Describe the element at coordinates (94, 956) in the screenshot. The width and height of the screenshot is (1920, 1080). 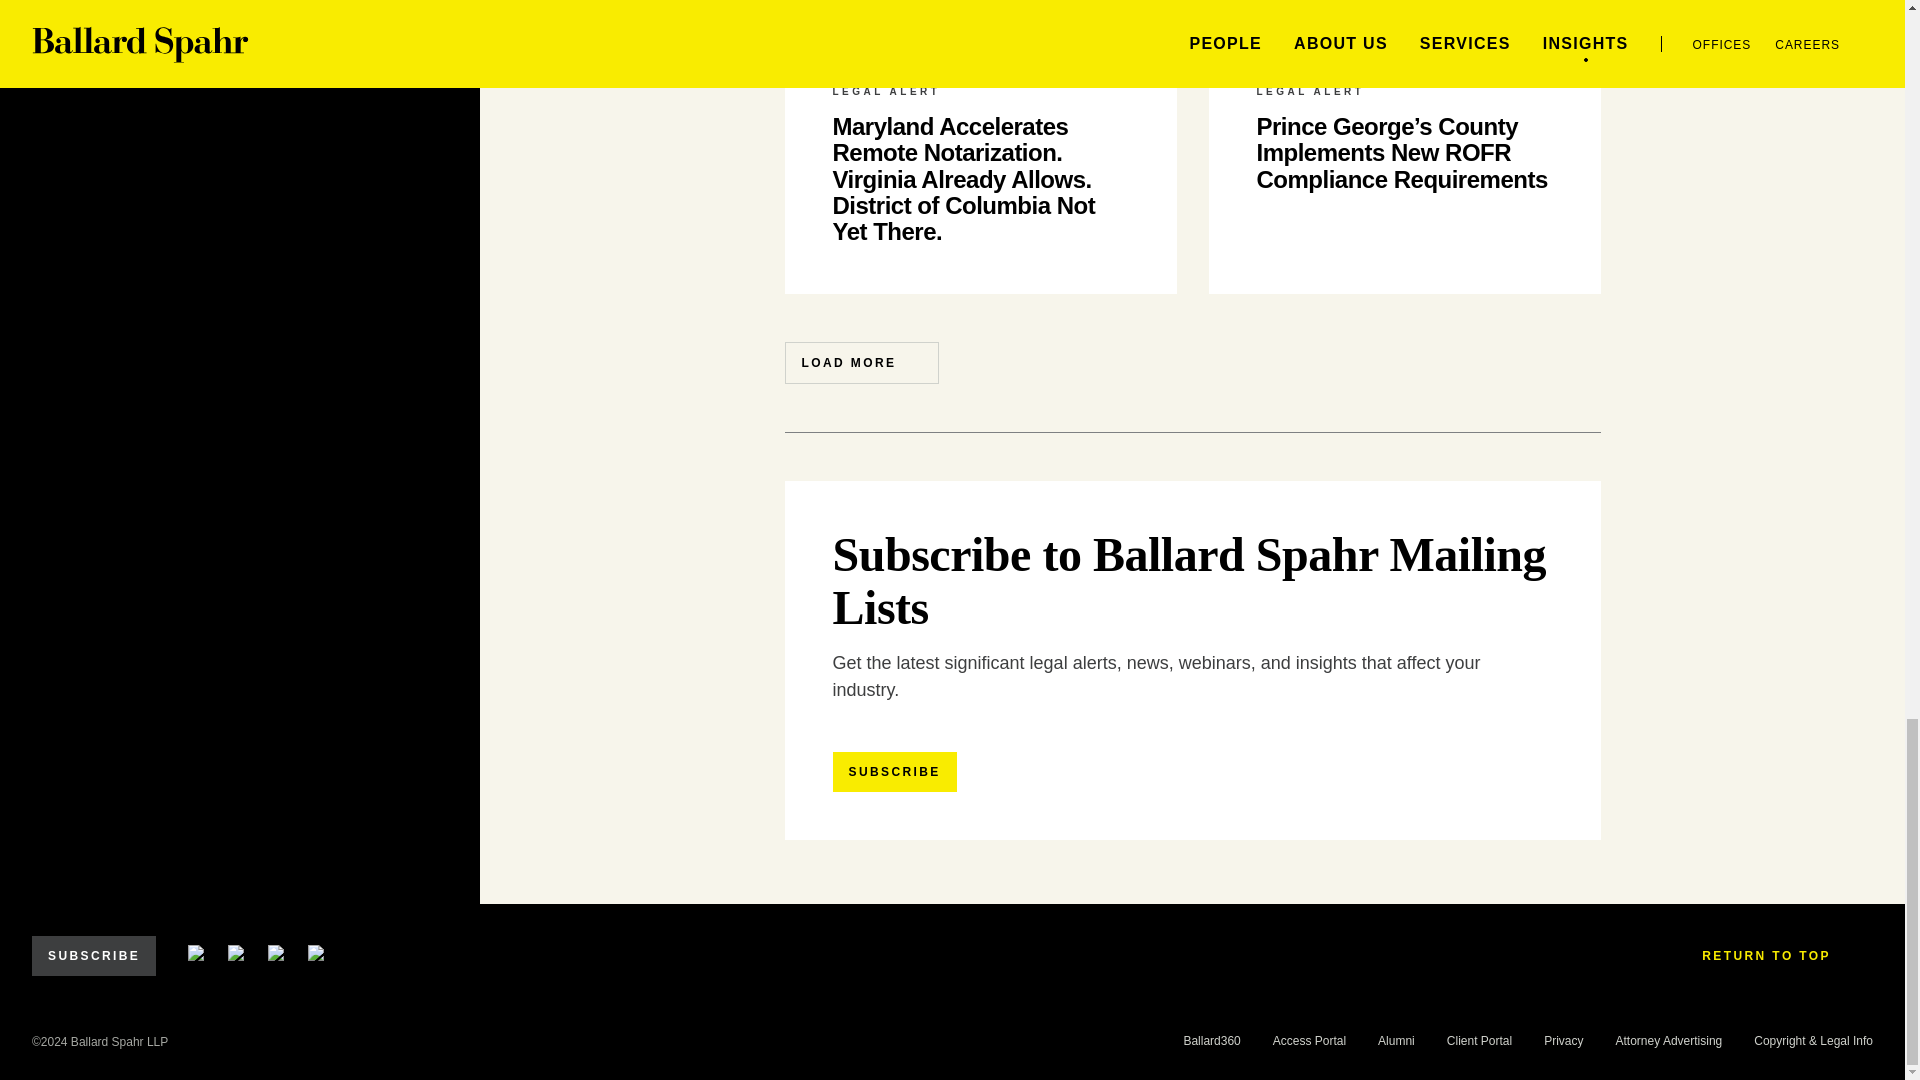
I see `SUBSCRIBE` at that location.